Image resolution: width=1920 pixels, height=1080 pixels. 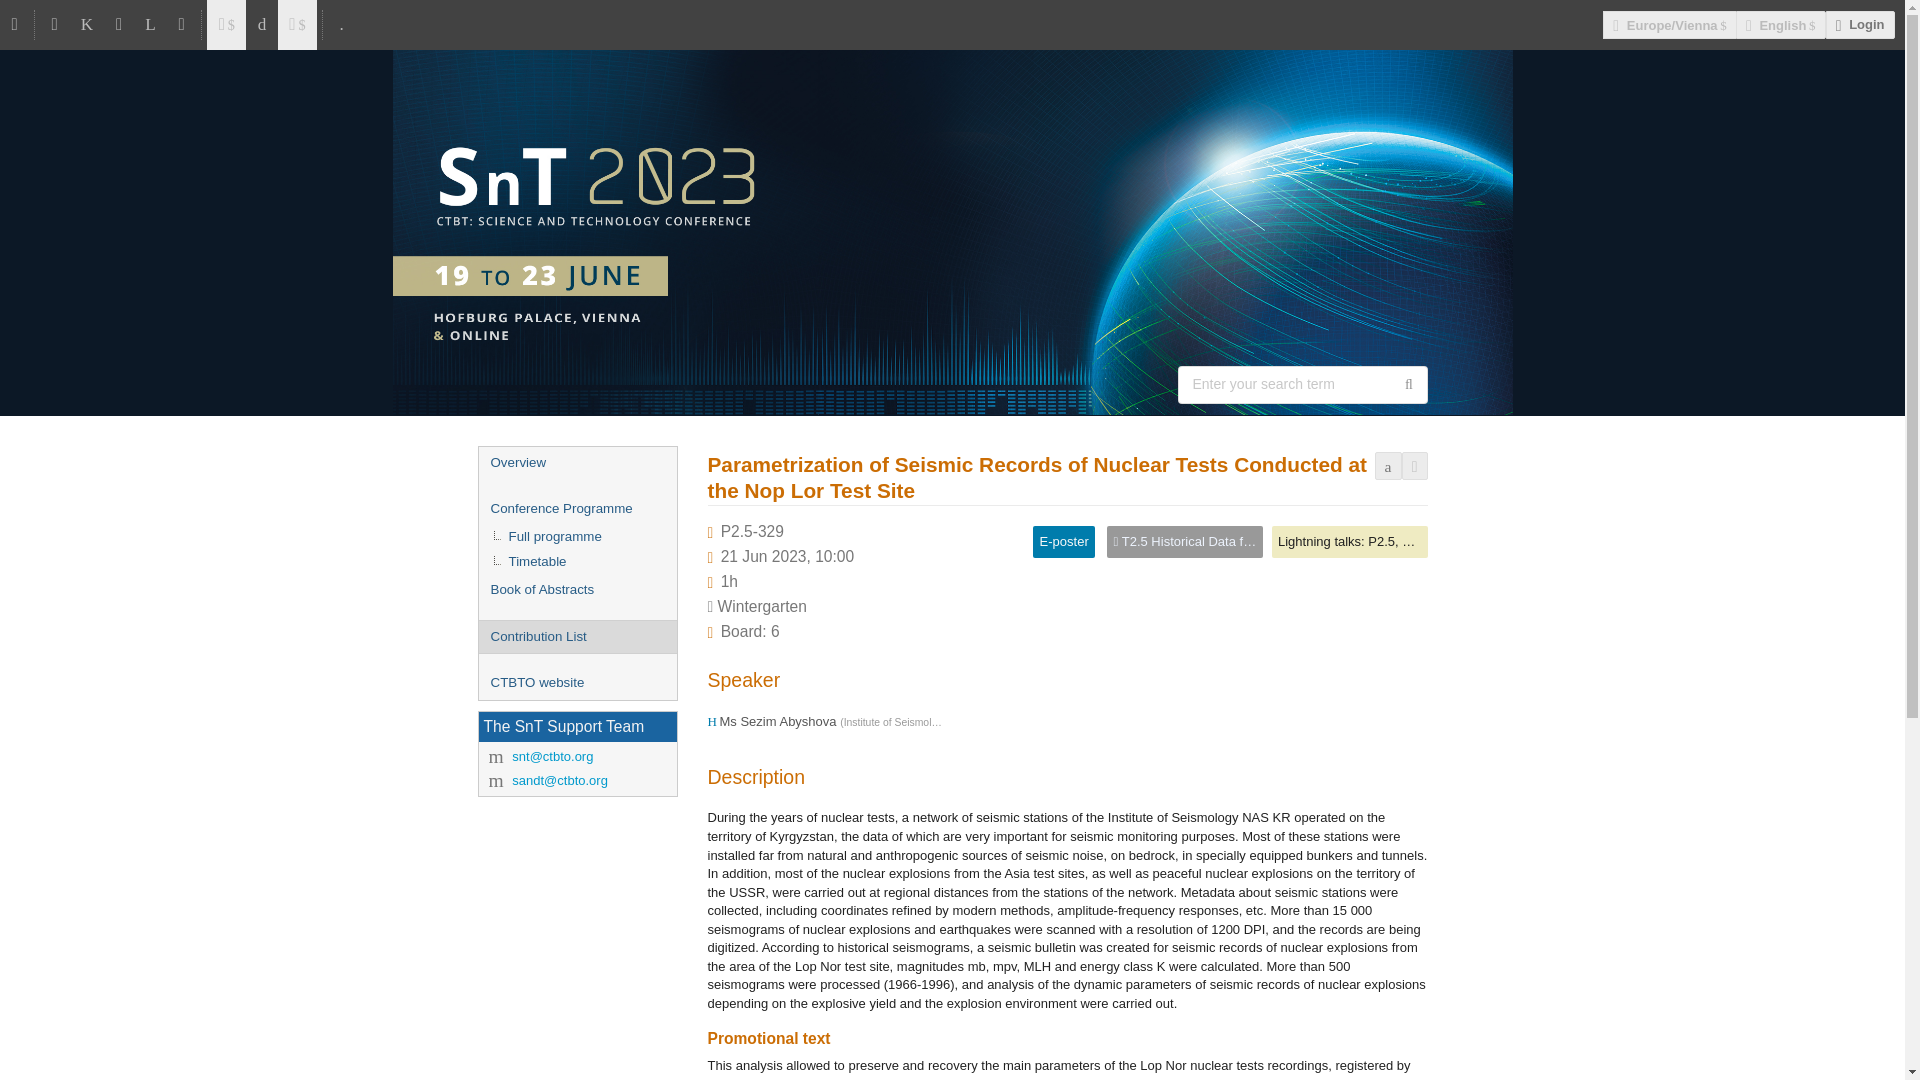 I want to click on CTBTO website, so click(x=576, y=683).